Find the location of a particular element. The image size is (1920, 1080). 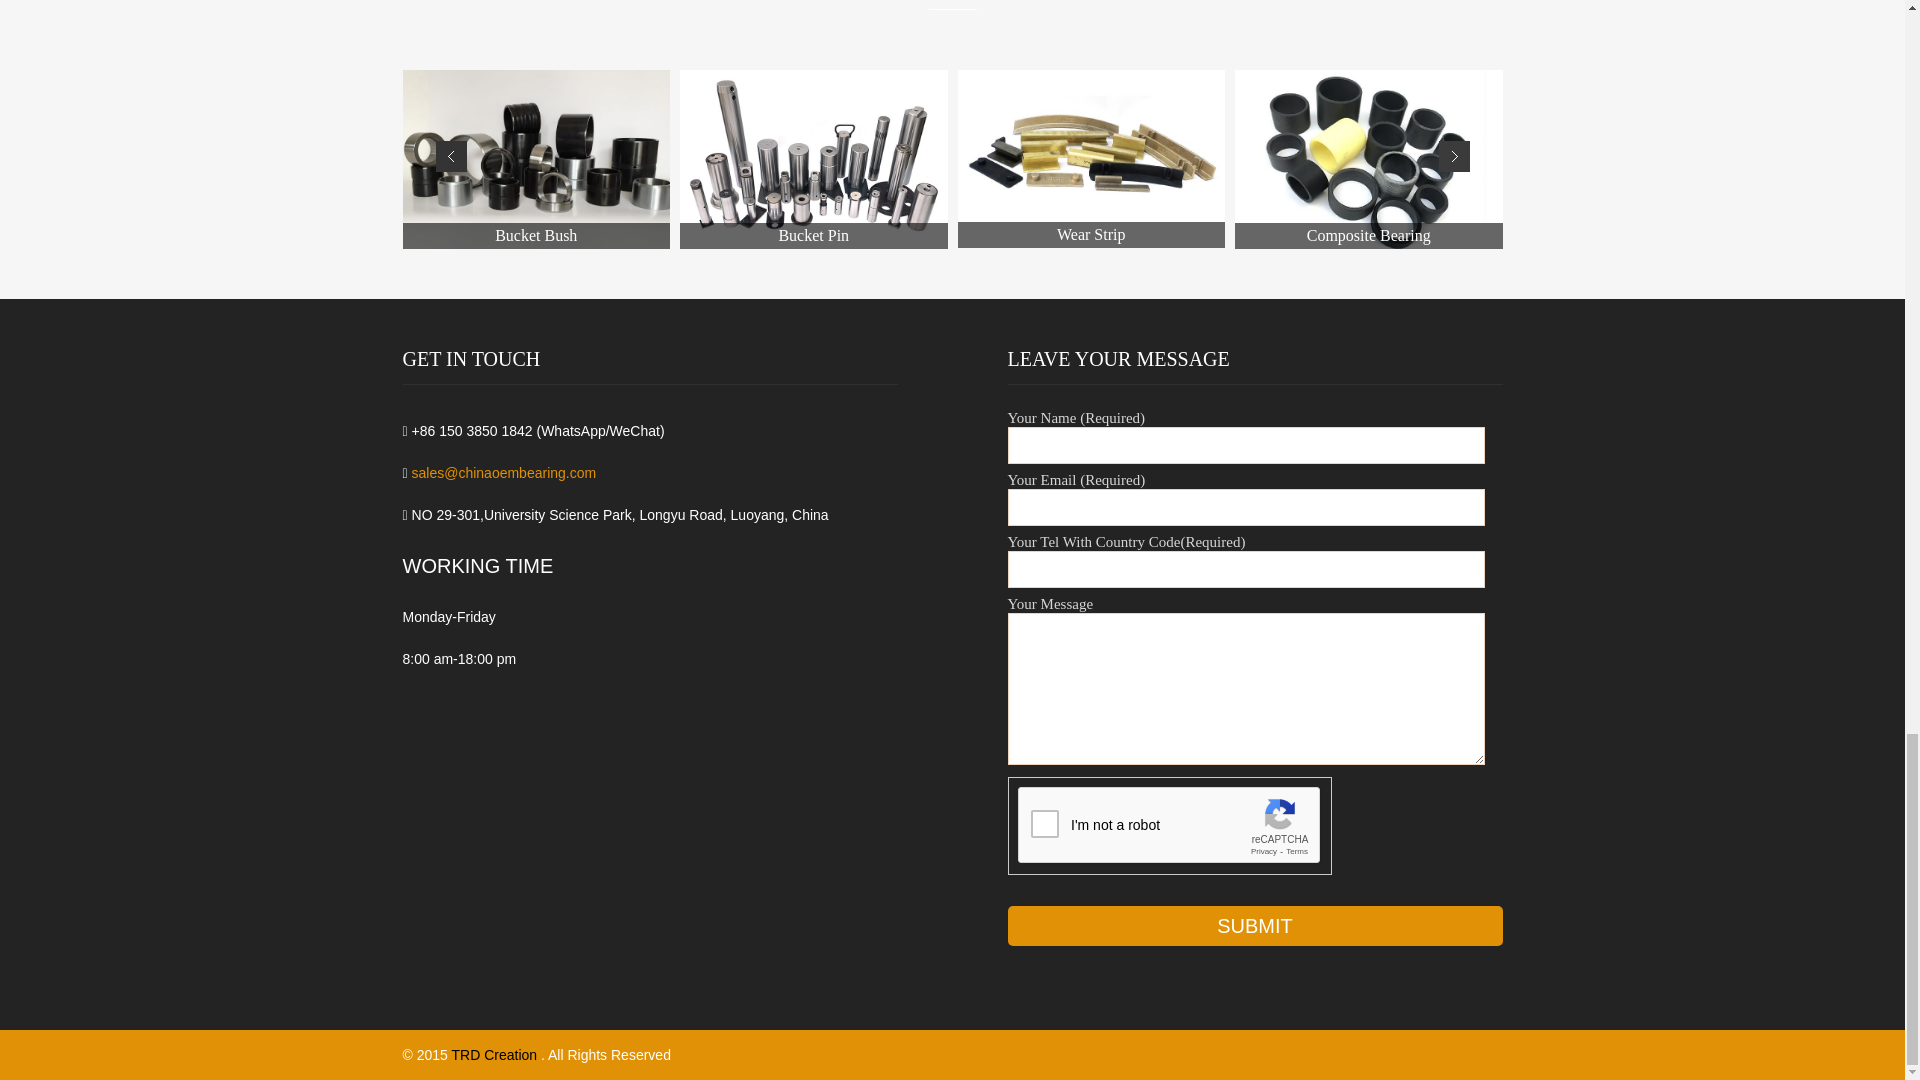

Wear Strip is located at coordinates (1092, 159).